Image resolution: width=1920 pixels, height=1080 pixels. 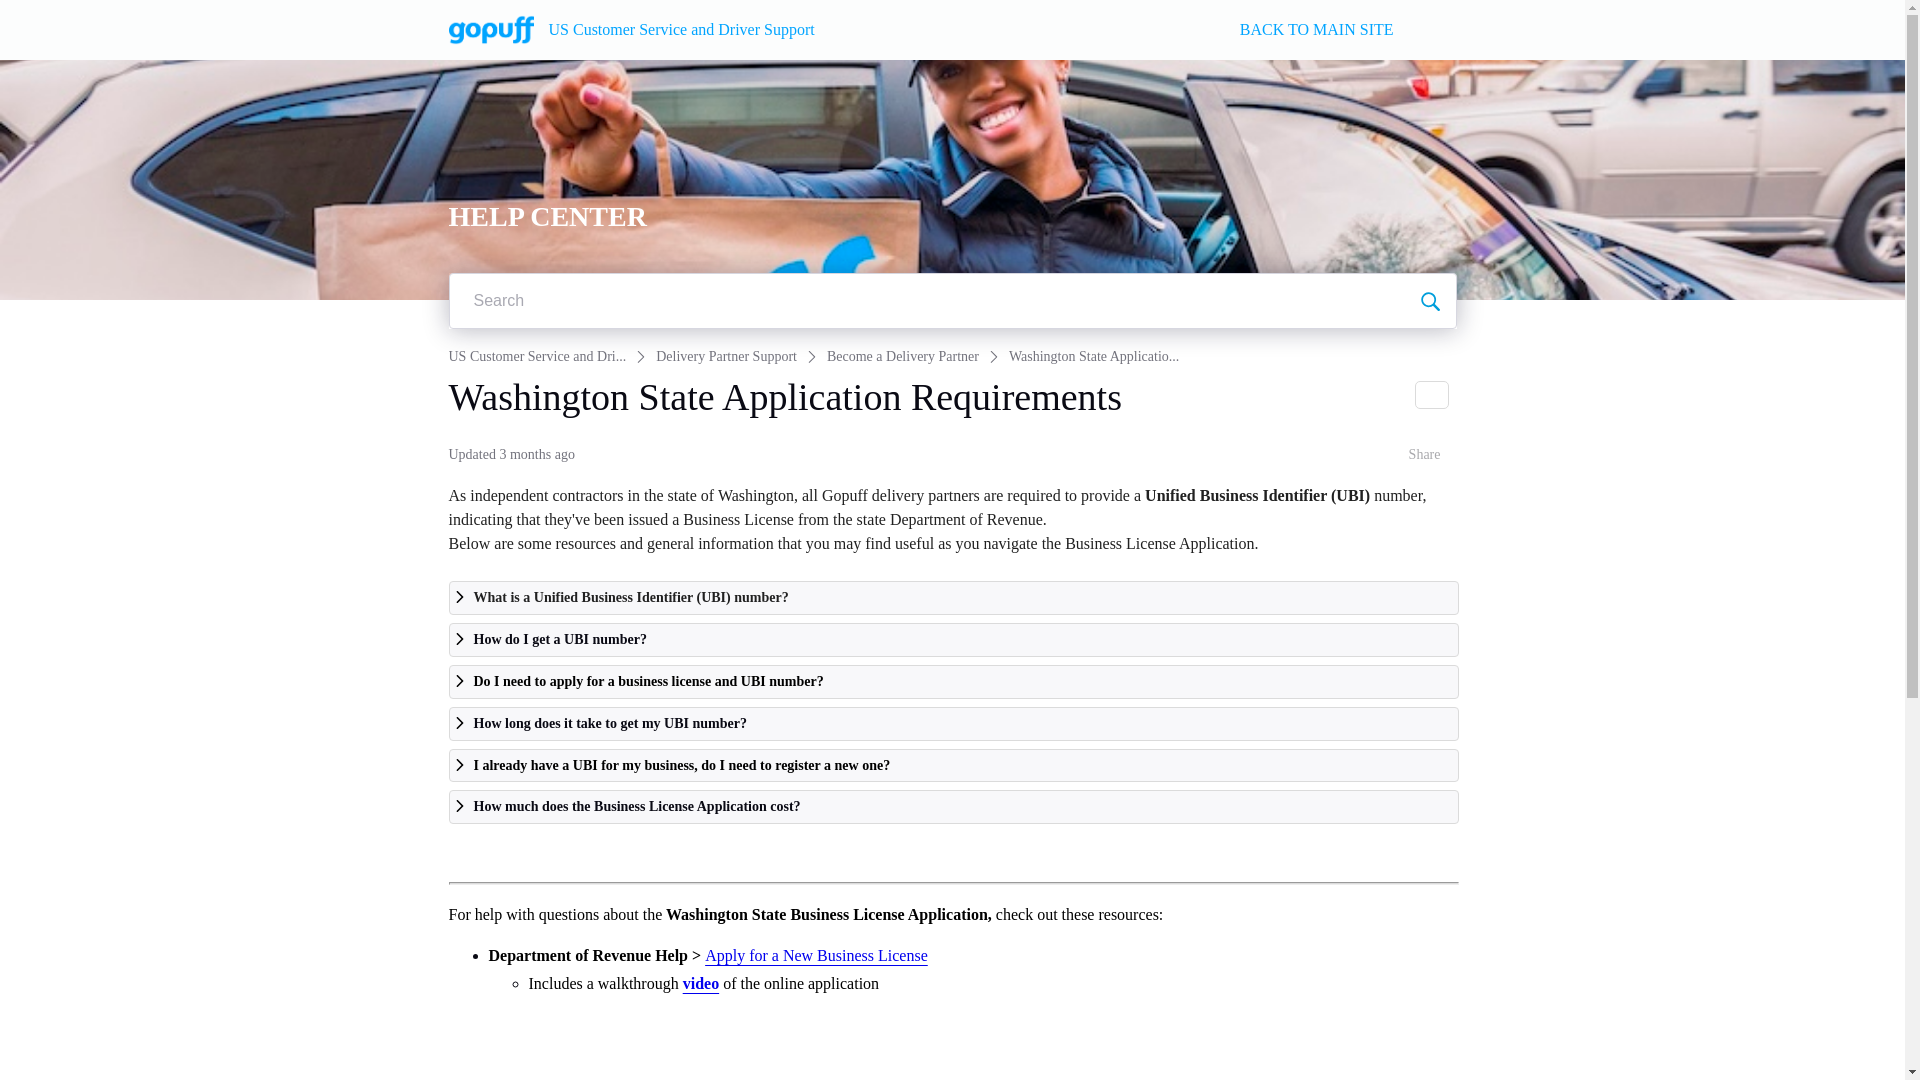 What do you see at coordinates (536, 356) in the screenshot?
I see `US Customer Service and Dri...` at bounding box center [536, 356].